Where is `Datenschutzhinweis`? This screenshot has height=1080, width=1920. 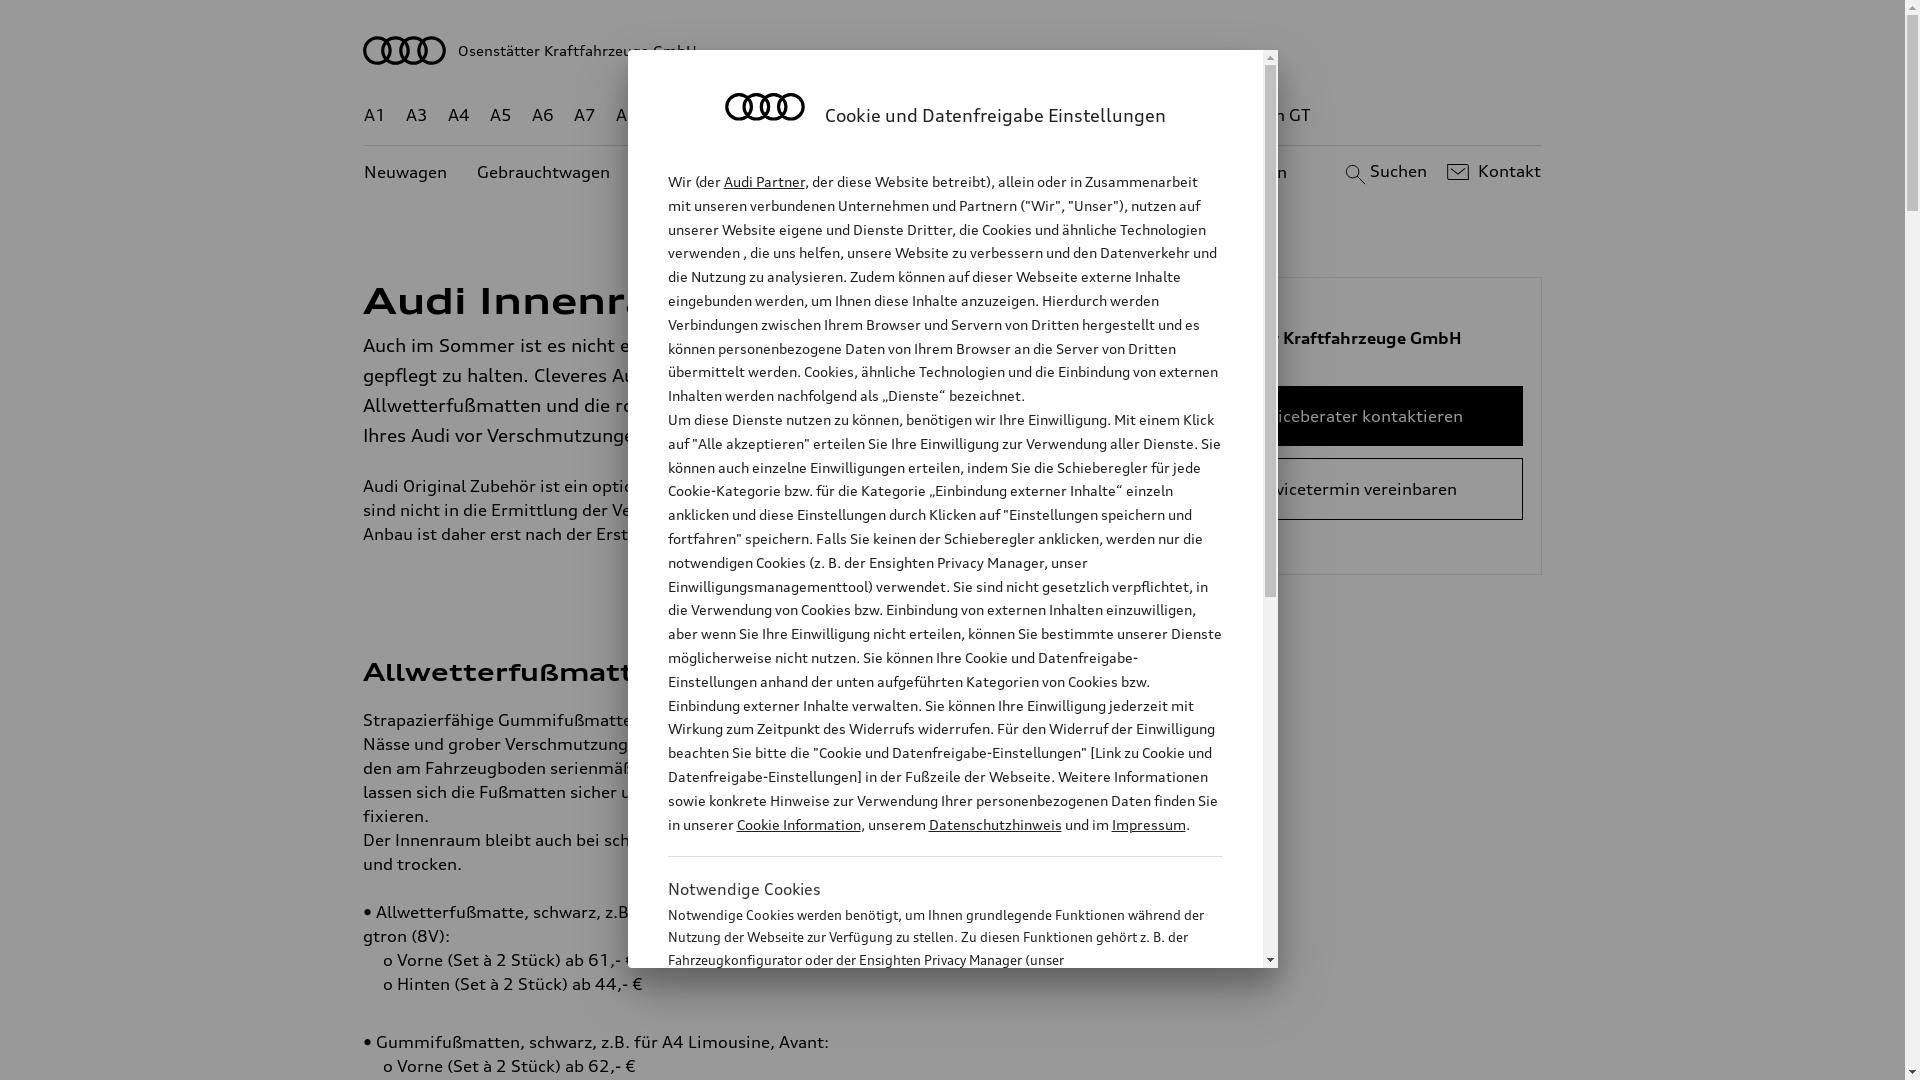 Datenschutzhinweis is located at coordinates (994, 824).